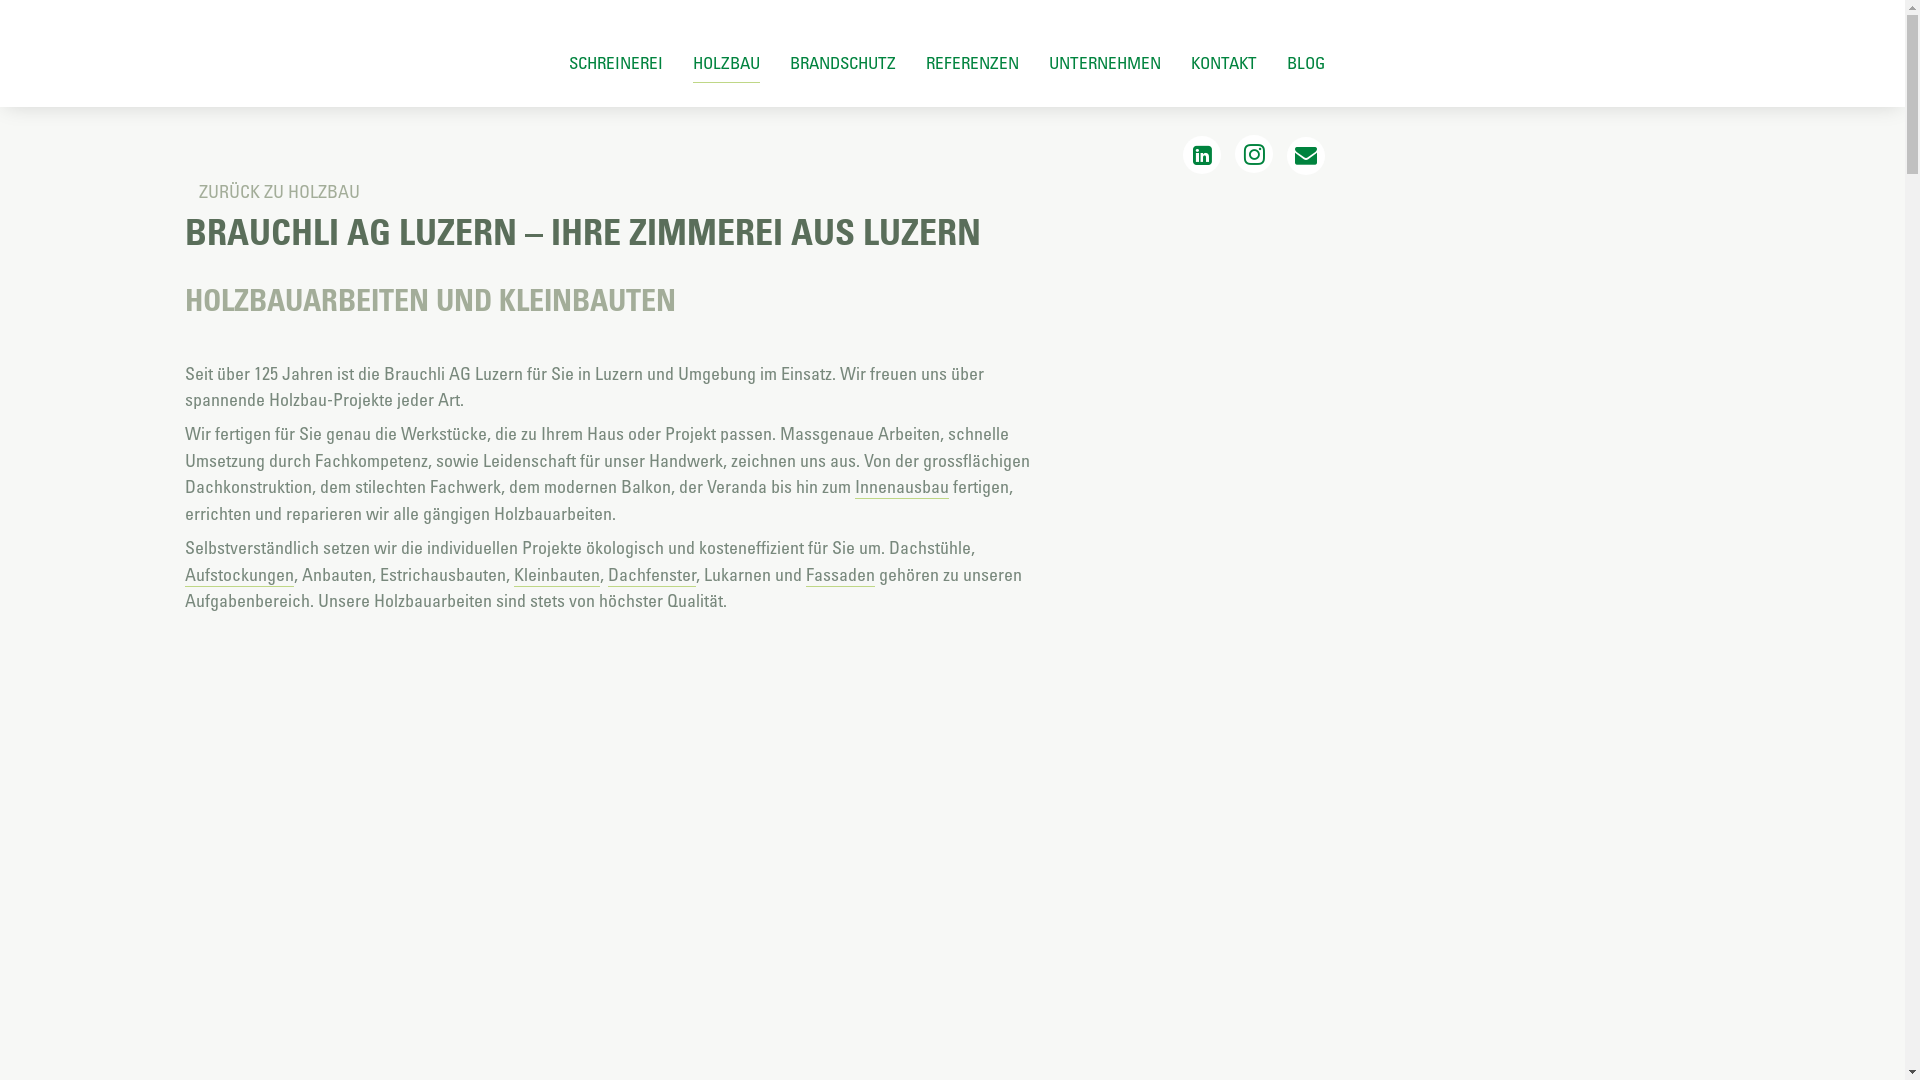 The height and width of the screenshot is (1080, 1920). What do you see at coordinates (240, 575) in the screenshot?
I see `Aufstockungen` at bounding box center [240, 575].